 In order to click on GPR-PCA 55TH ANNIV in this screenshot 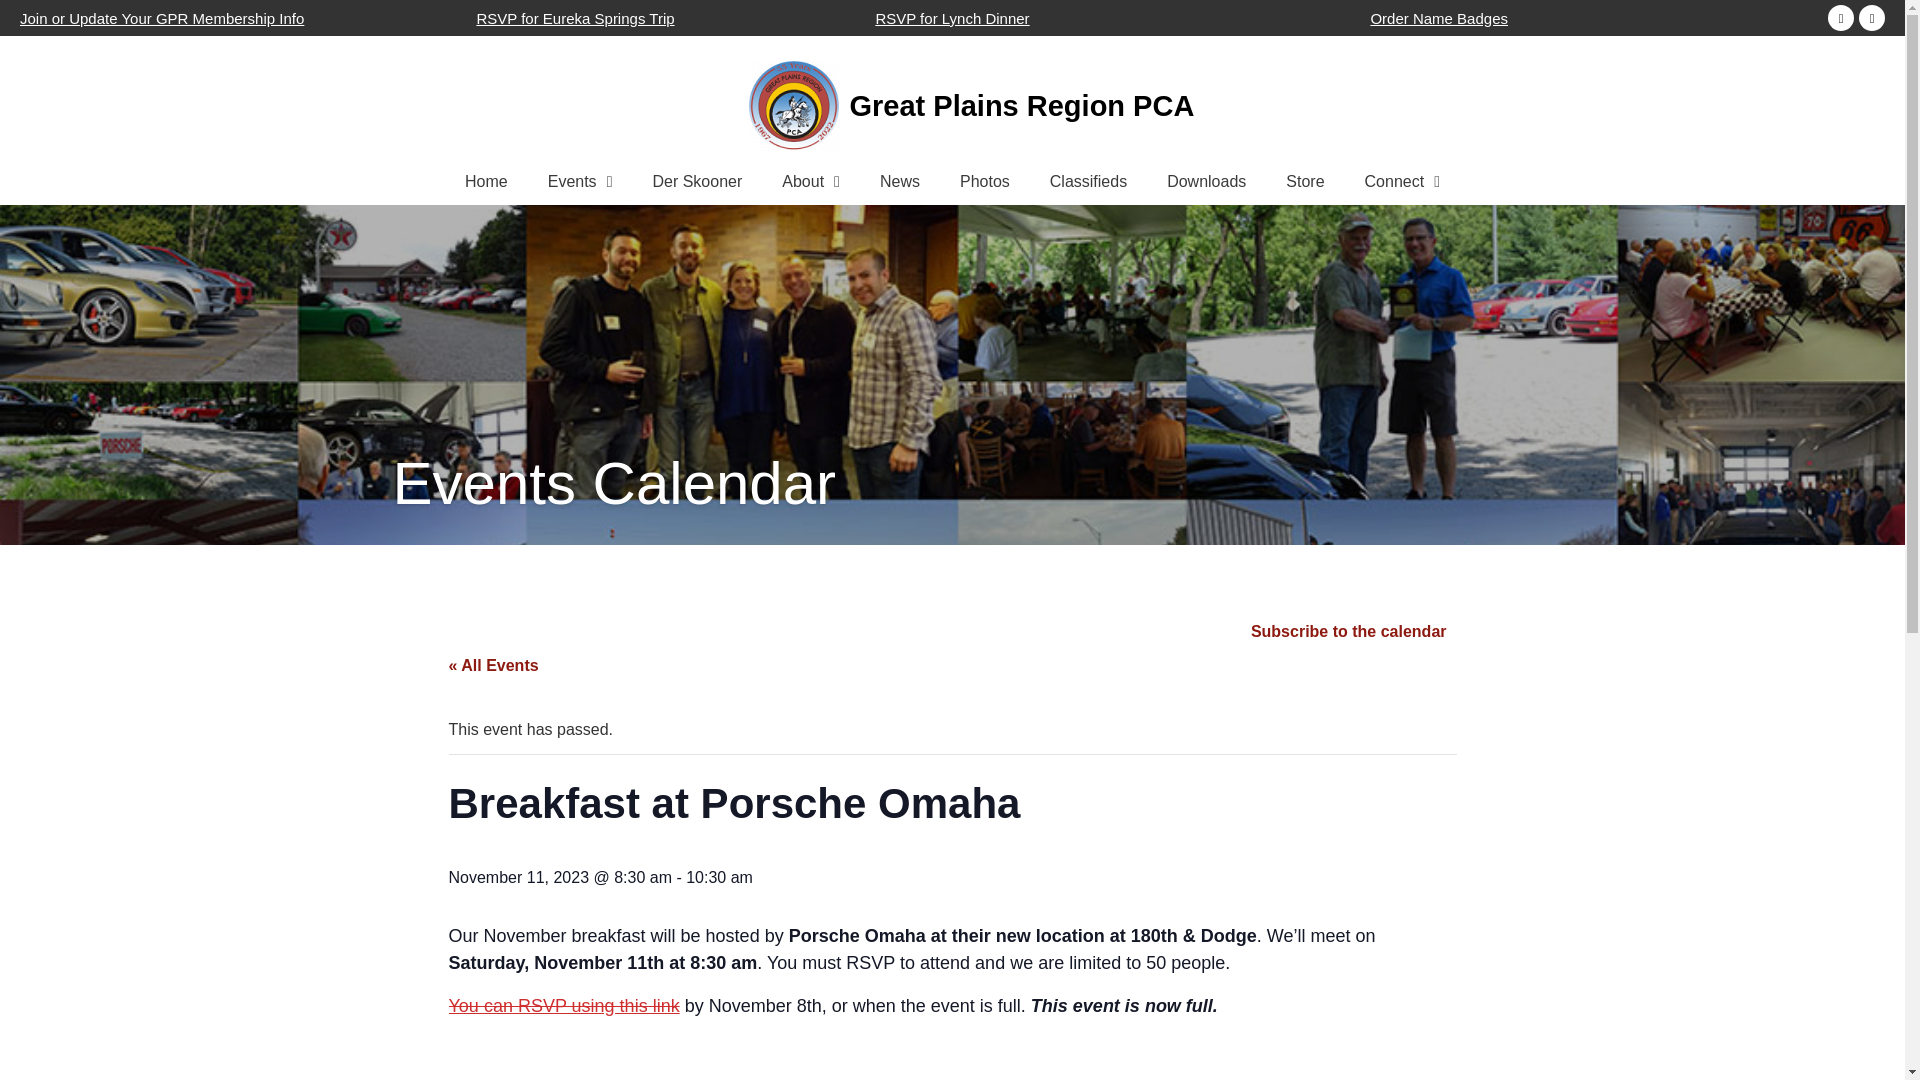, I will do `click(794, 106)`.